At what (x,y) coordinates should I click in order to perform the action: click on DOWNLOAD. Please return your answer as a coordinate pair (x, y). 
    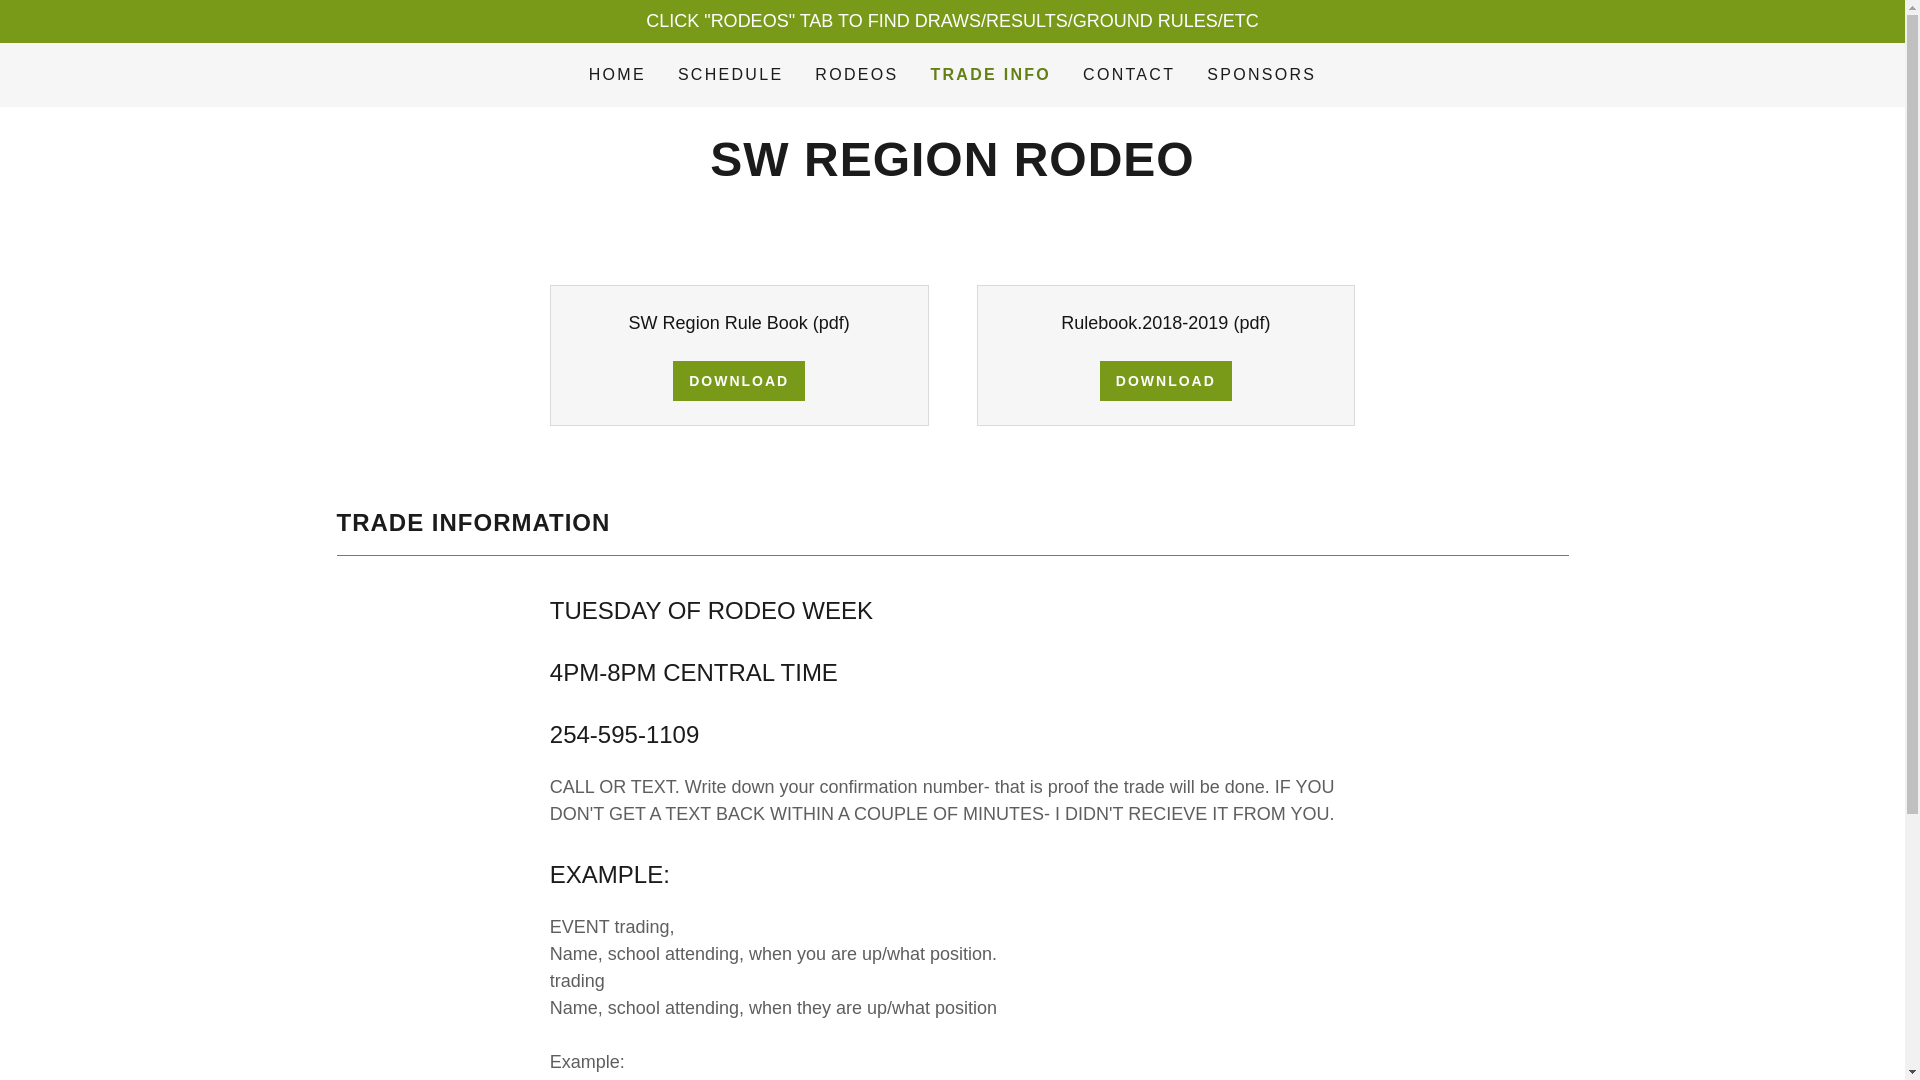
    Looking at the image, I should click on (1166, 380).